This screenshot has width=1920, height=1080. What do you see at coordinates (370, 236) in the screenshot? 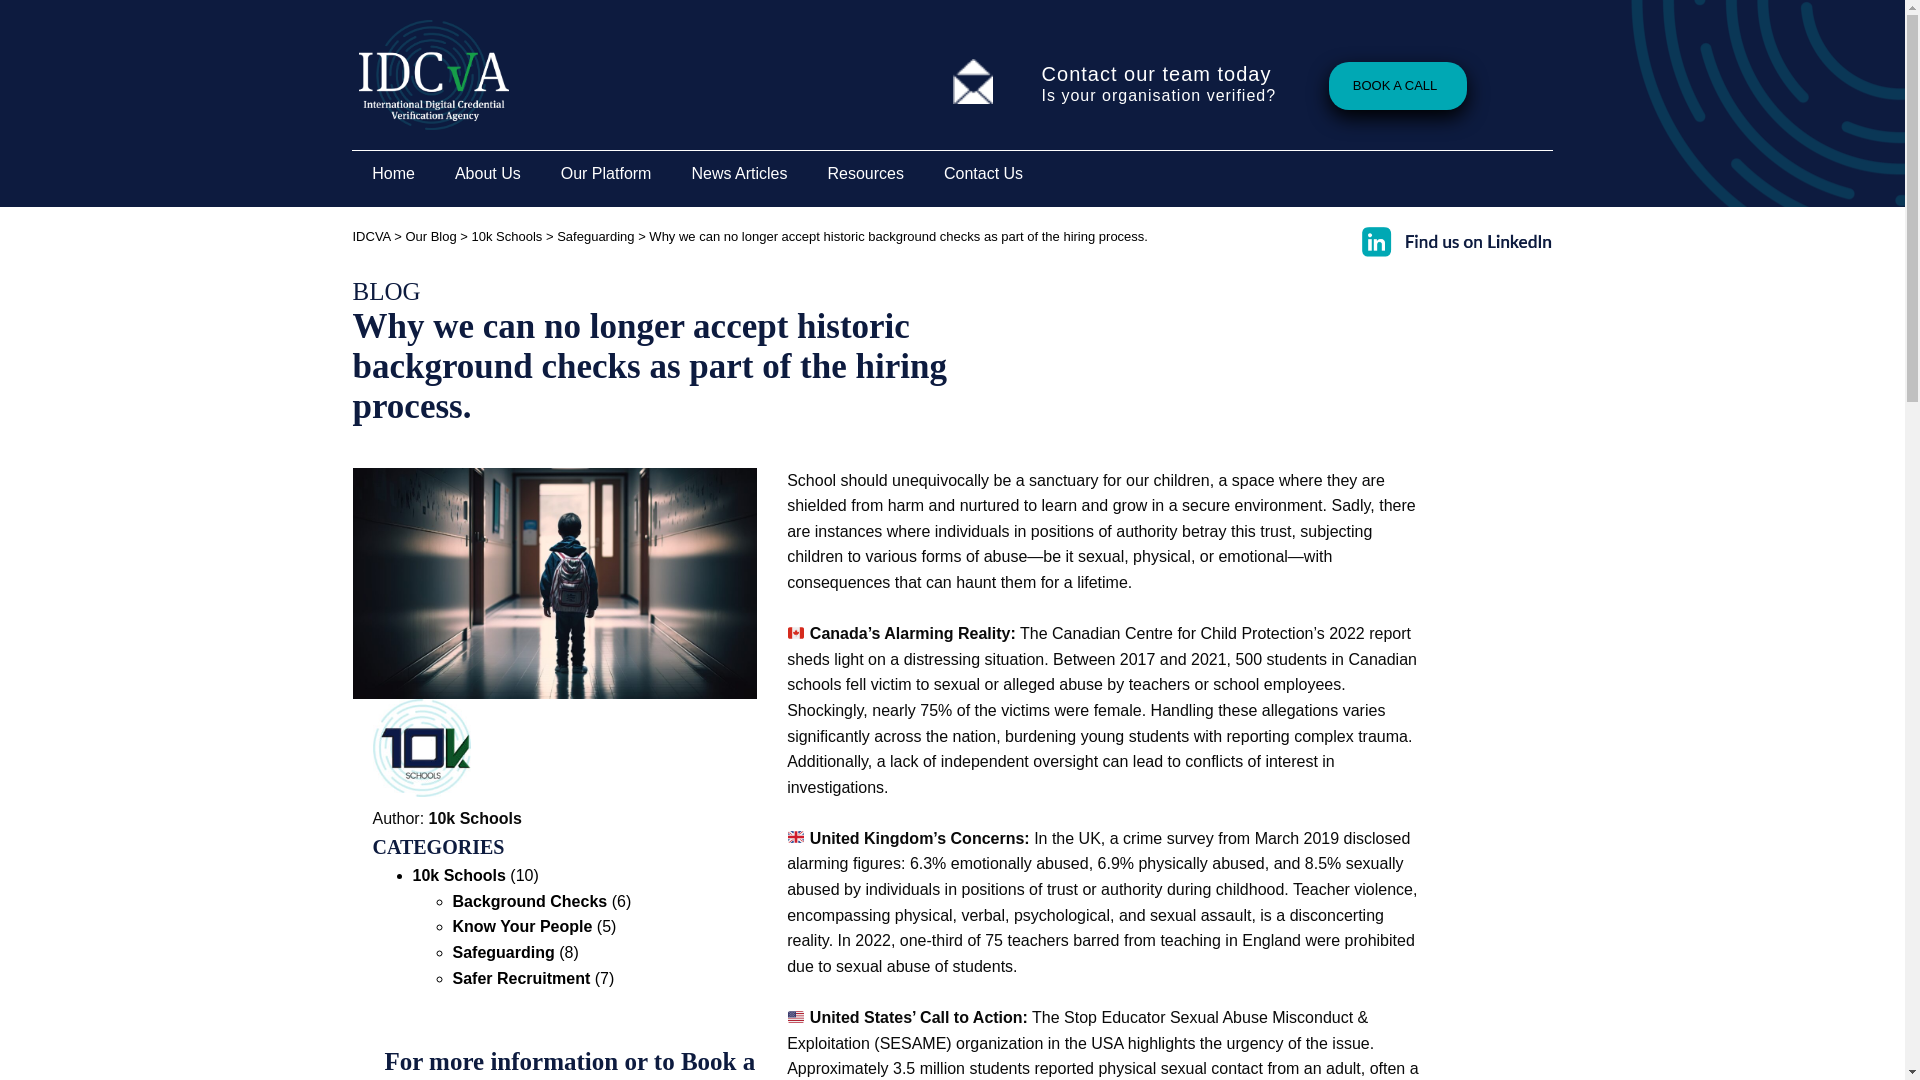
I see `IDCVA` at bounding box center [370, 236].